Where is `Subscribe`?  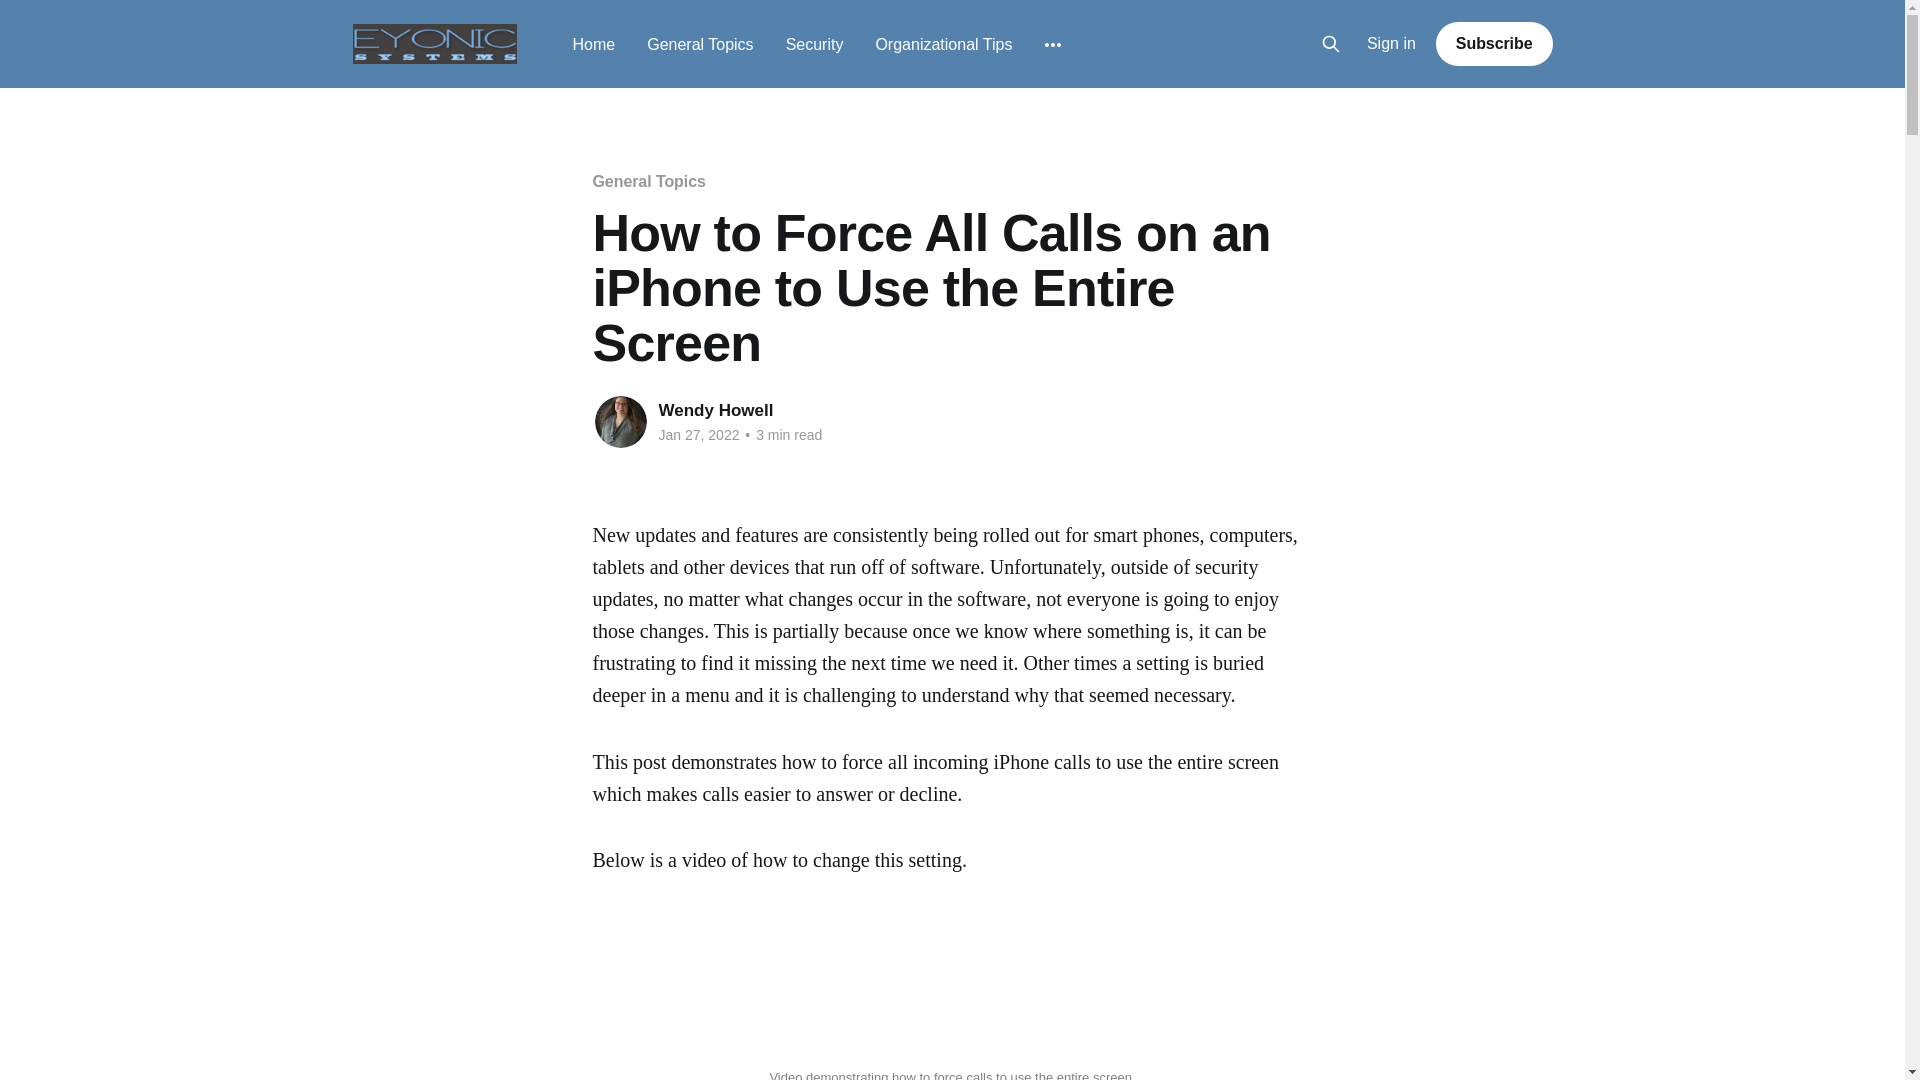
Subscribe is located at coordinates (1494, 43).